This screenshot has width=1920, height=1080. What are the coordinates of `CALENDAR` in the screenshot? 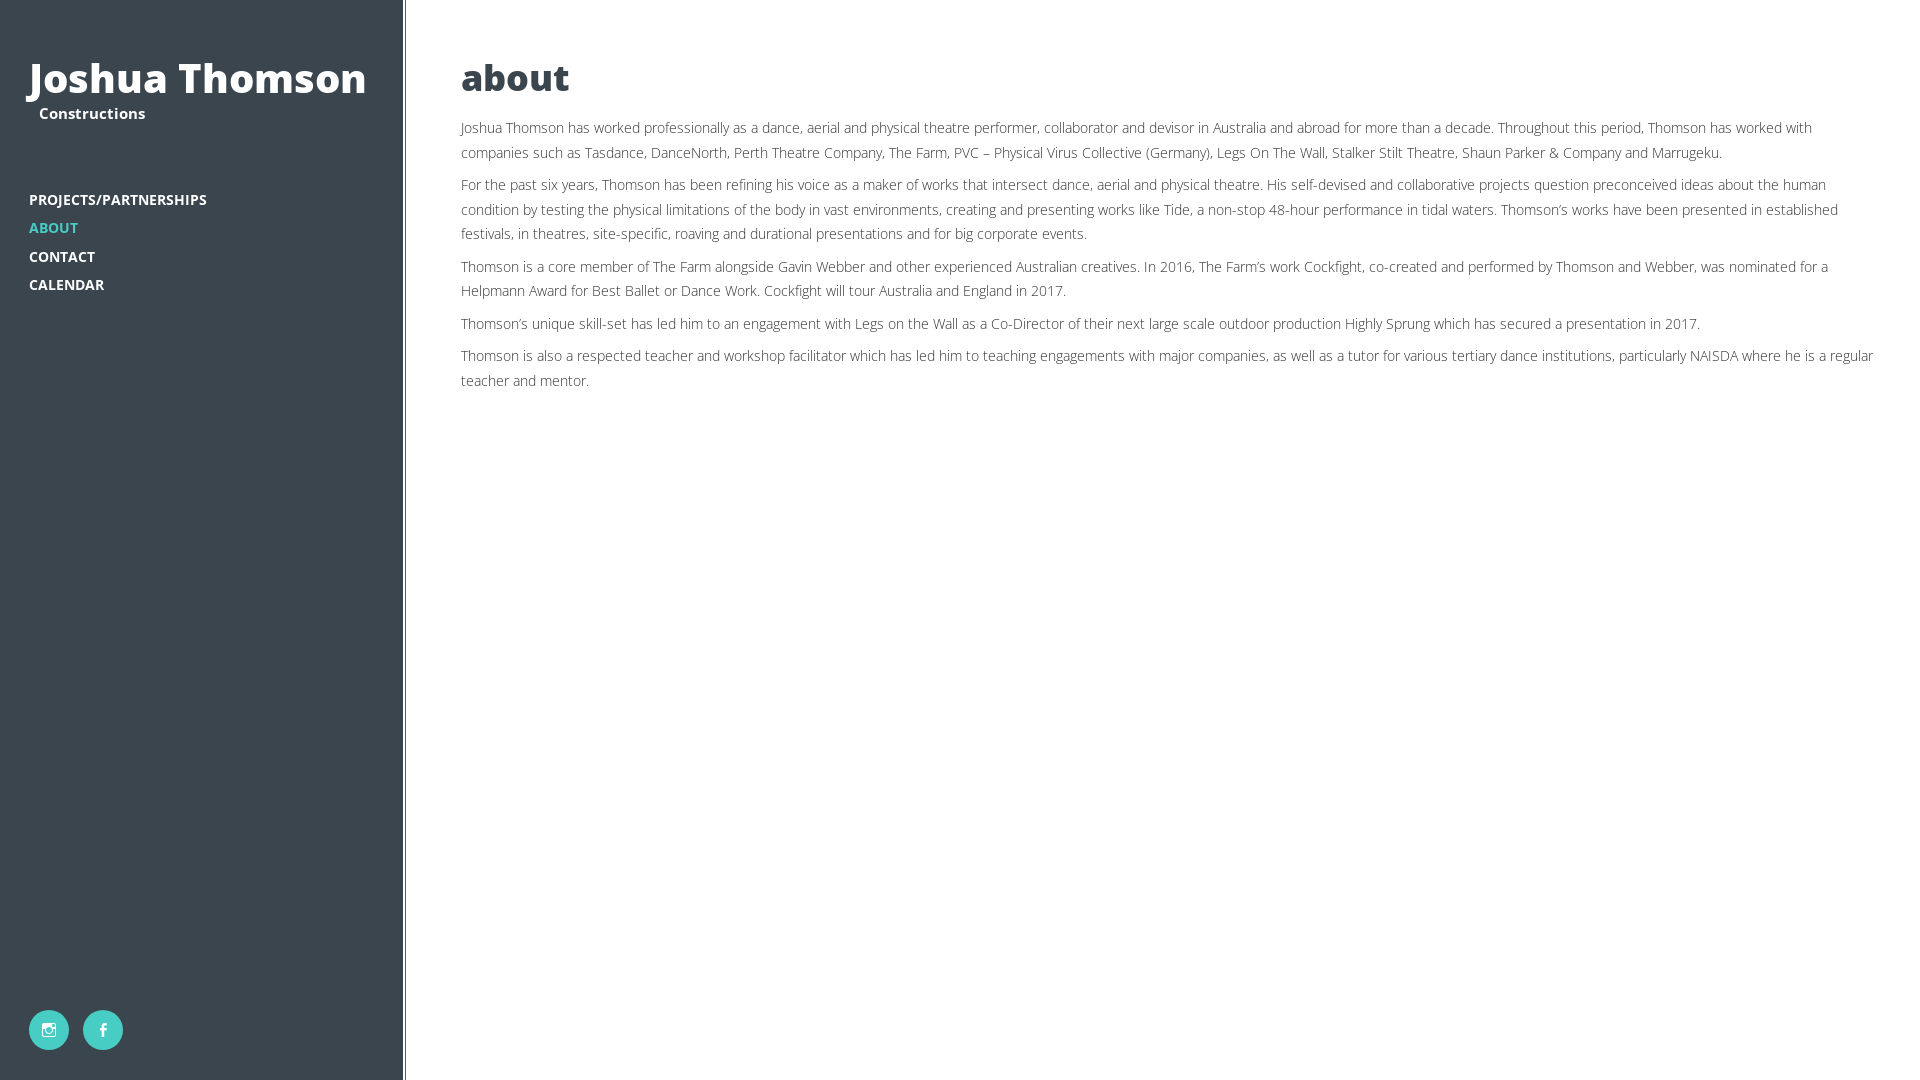 It's located at (202, 286).